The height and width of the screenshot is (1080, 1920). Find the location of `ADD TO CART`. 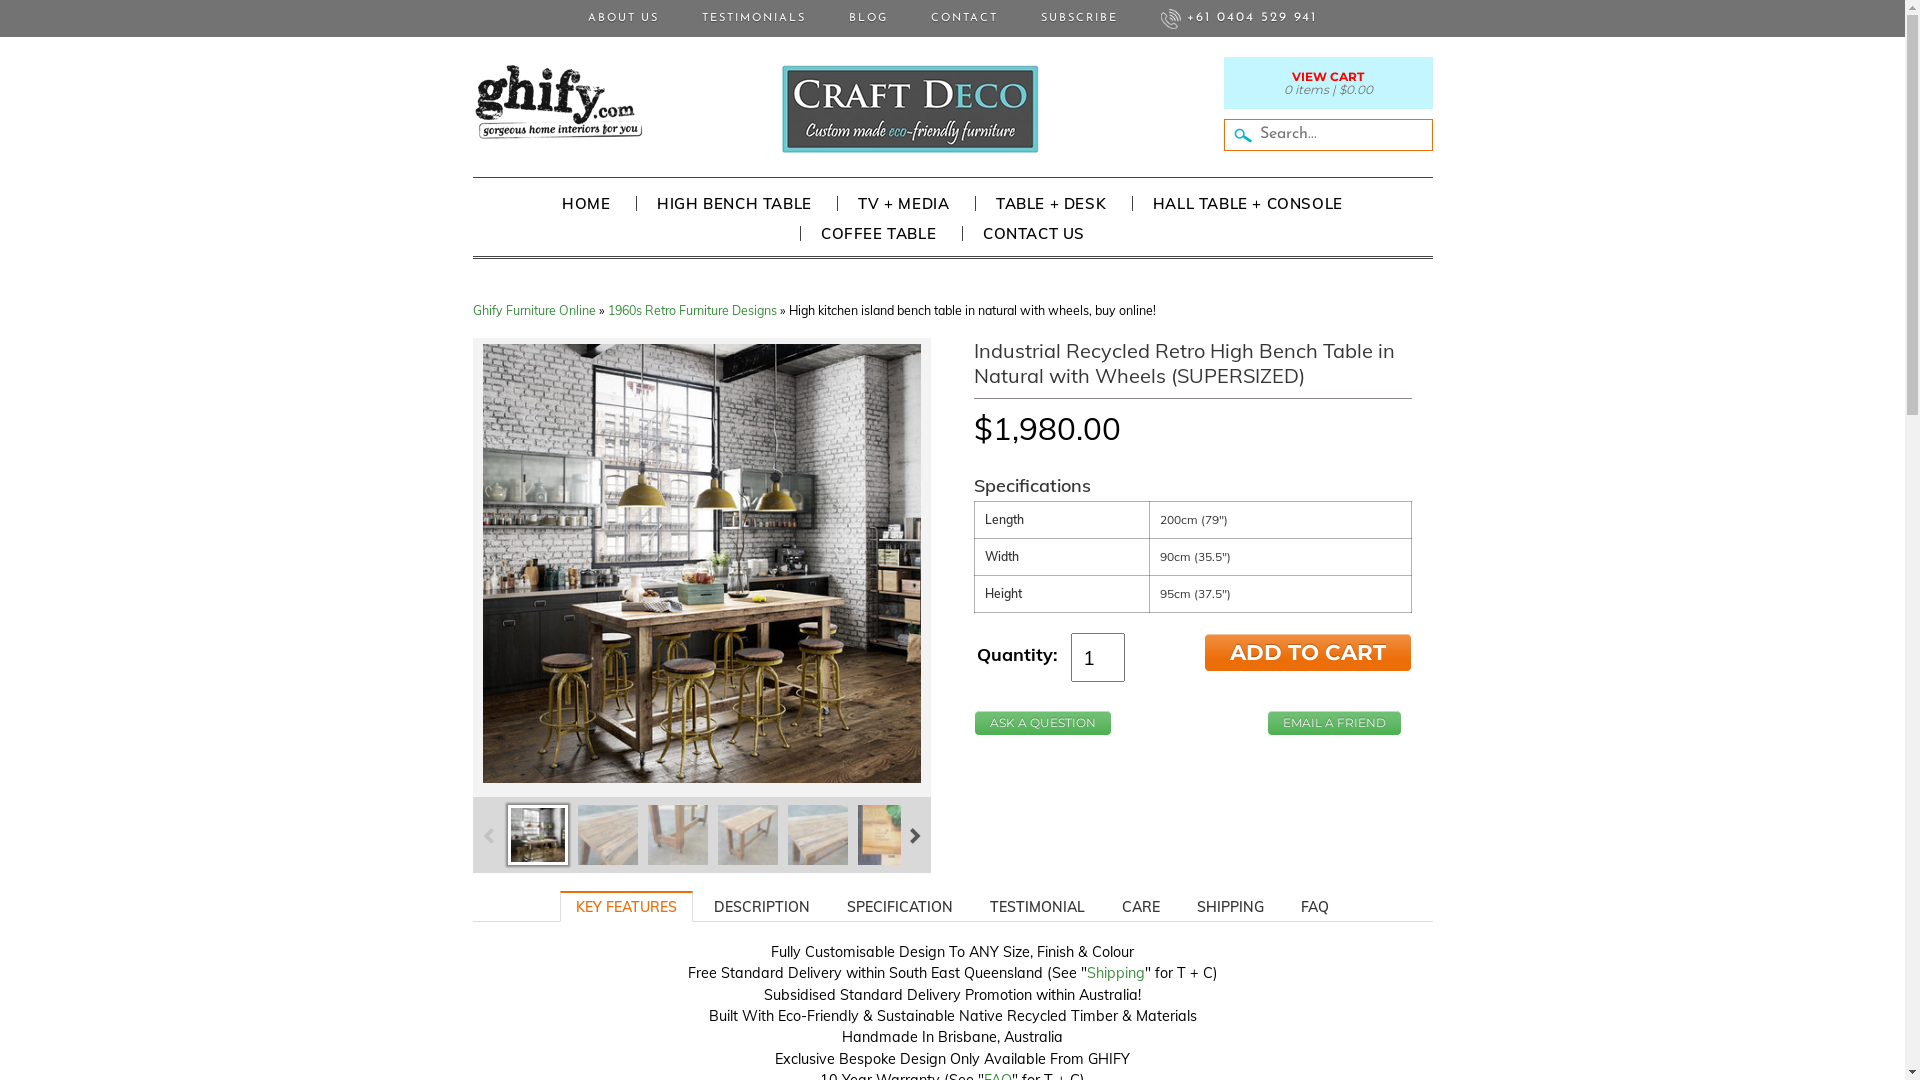

ADD TO CART is located at coordinates (1308, 652).